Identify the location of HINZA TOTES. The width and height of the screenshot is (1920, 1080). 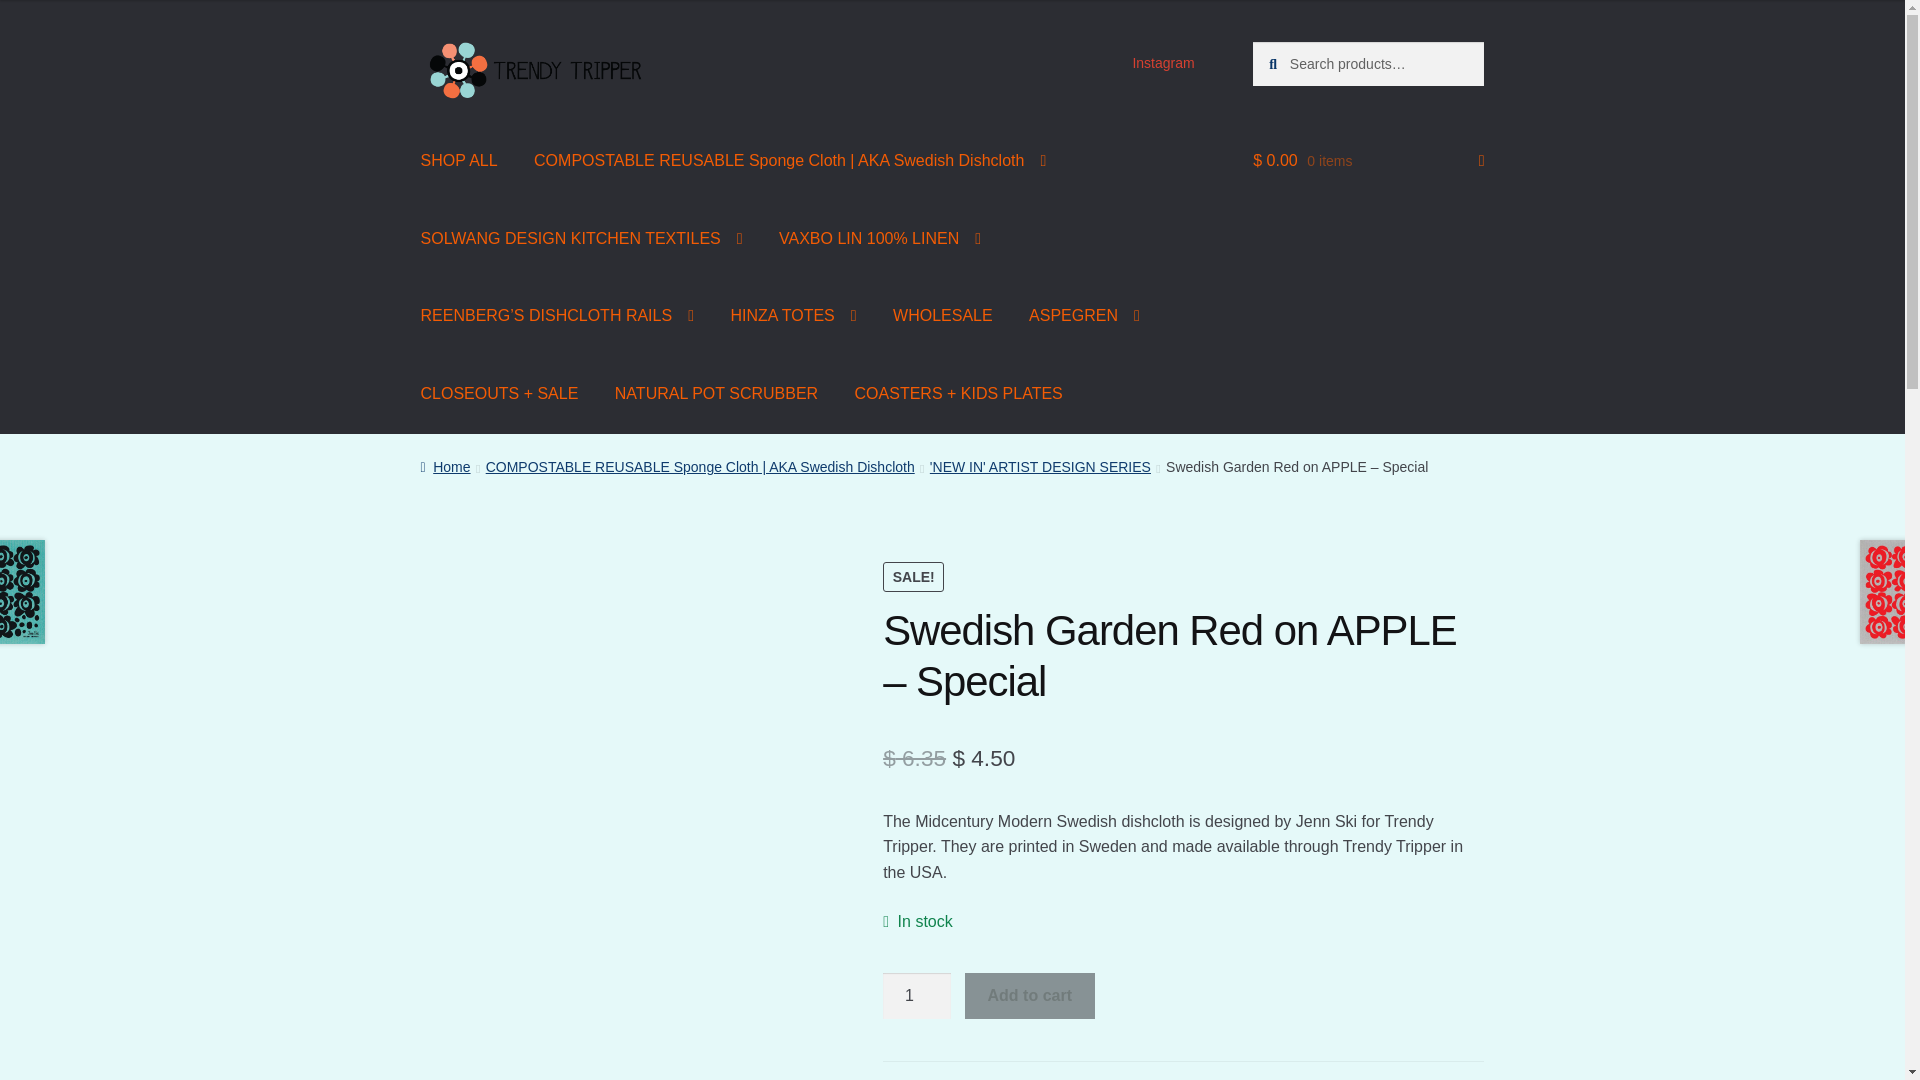
(792, 316).